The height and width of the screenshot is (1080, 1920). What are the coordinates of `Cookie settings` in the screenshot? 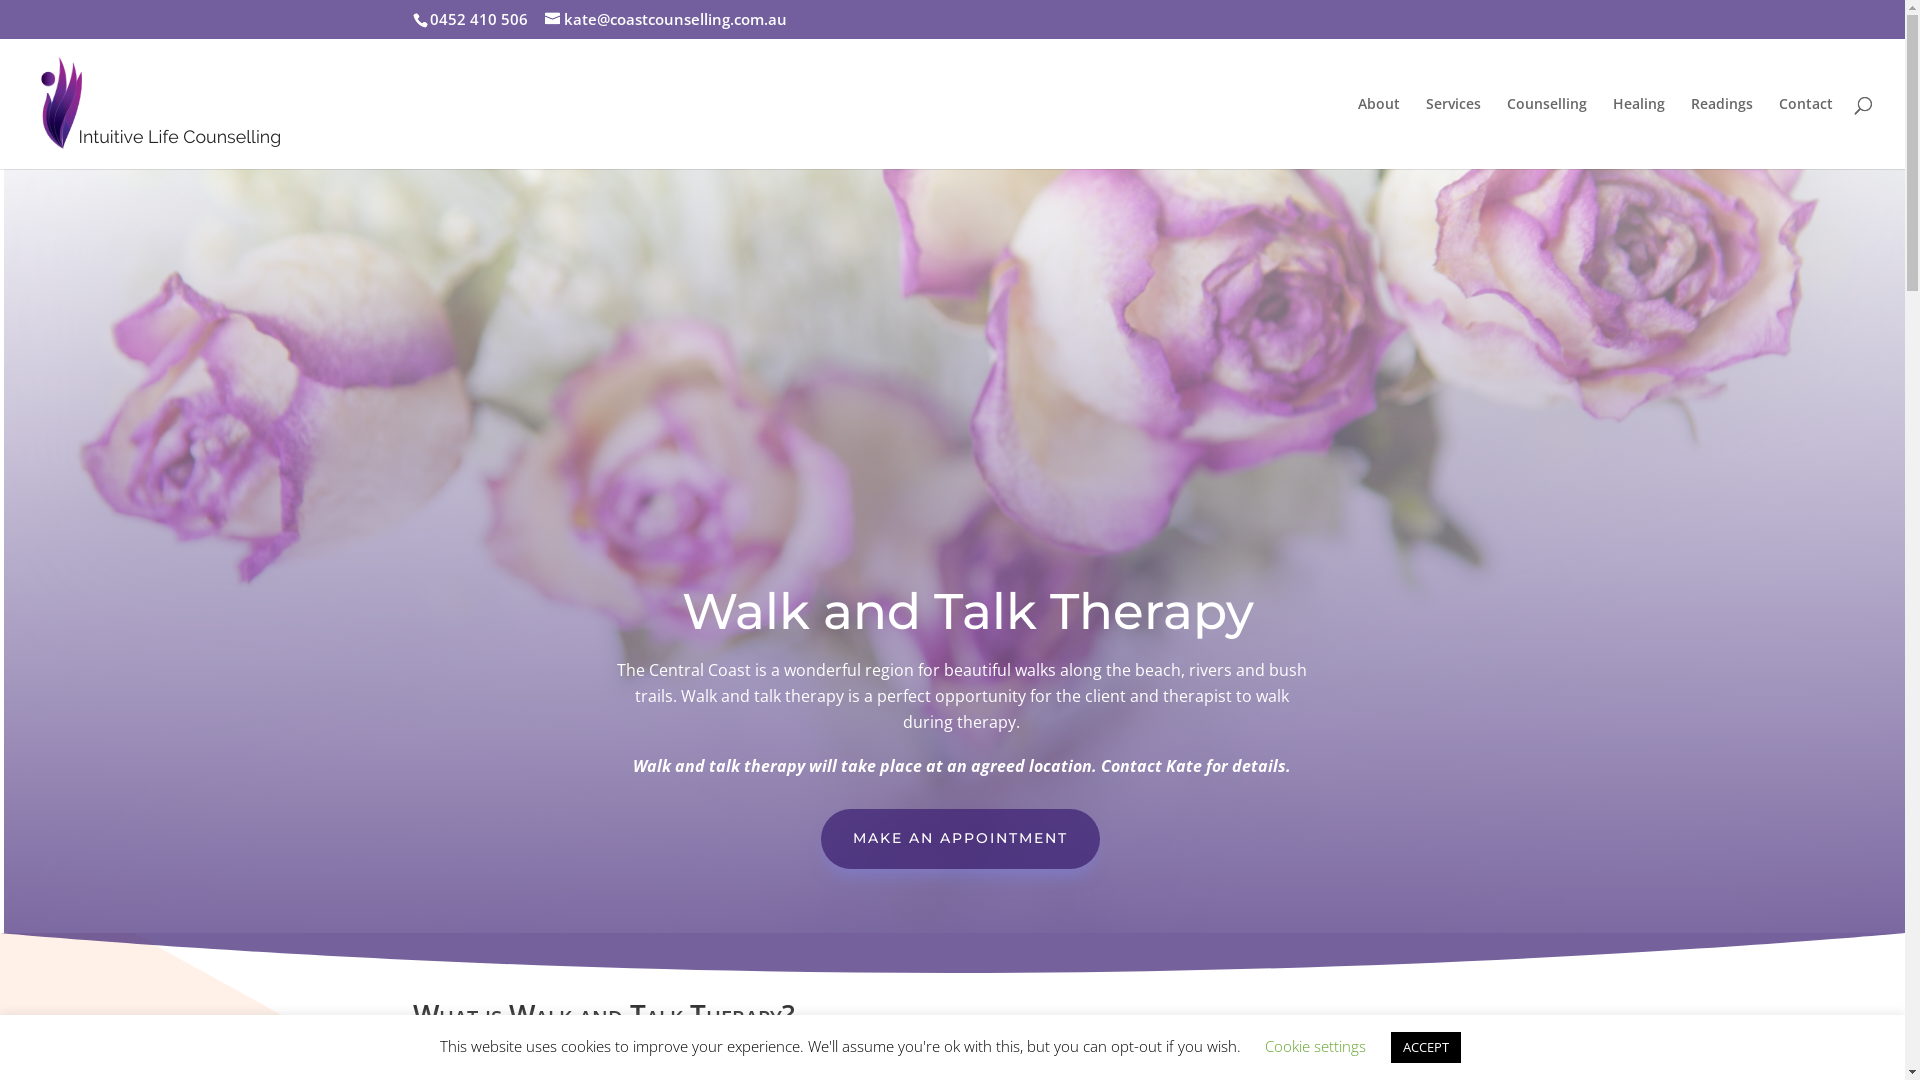 It's located at (1314, 1046).